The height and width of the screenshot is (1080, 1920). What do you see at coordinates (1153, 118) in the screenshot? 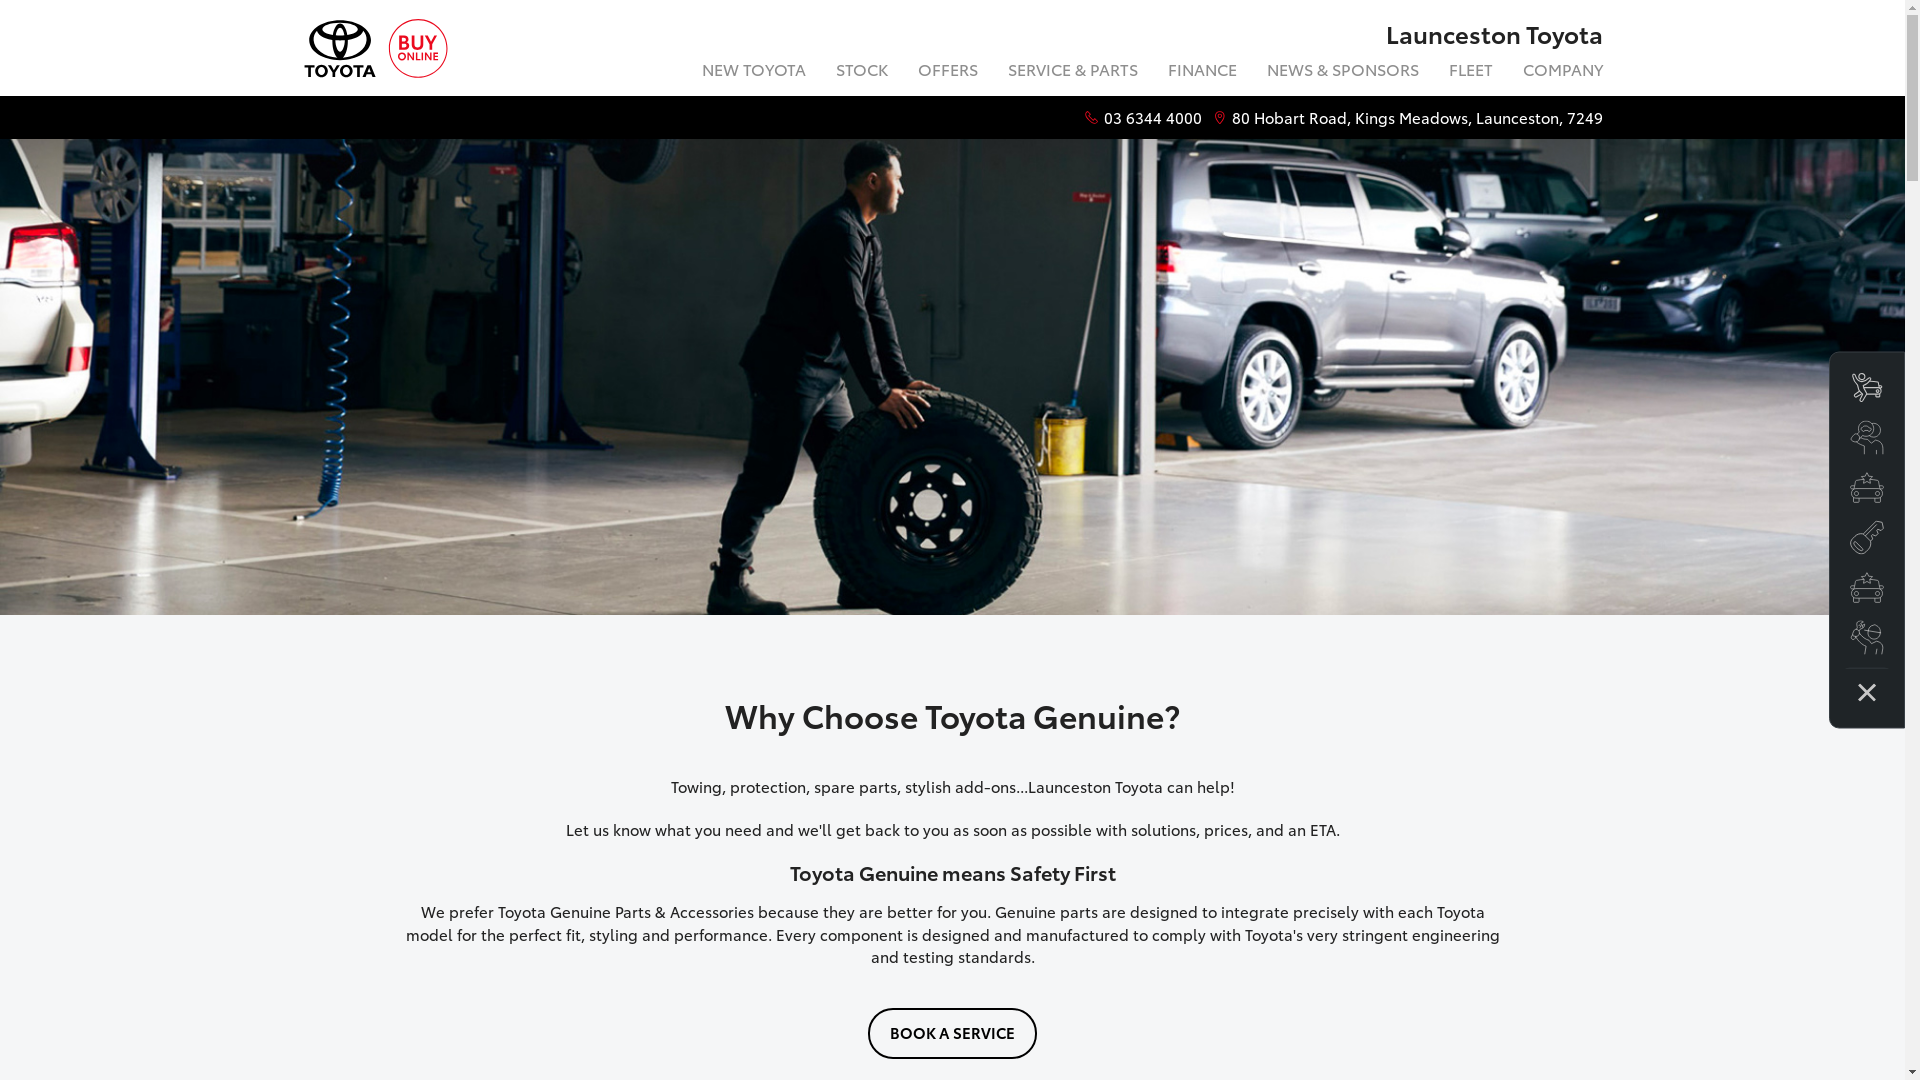
I see `03 6344 4000` at bounding box center [1153, 118].